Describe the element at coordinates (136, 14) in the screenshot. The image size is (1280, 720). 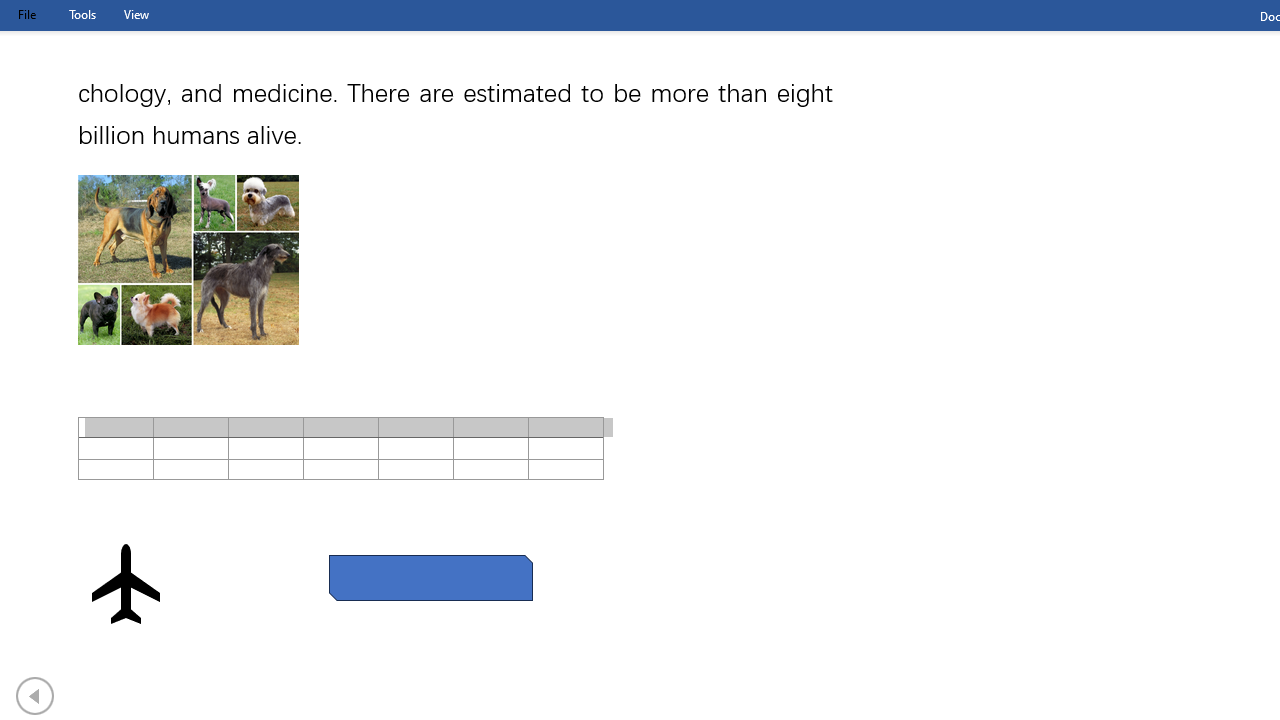
I see `View` at that location.